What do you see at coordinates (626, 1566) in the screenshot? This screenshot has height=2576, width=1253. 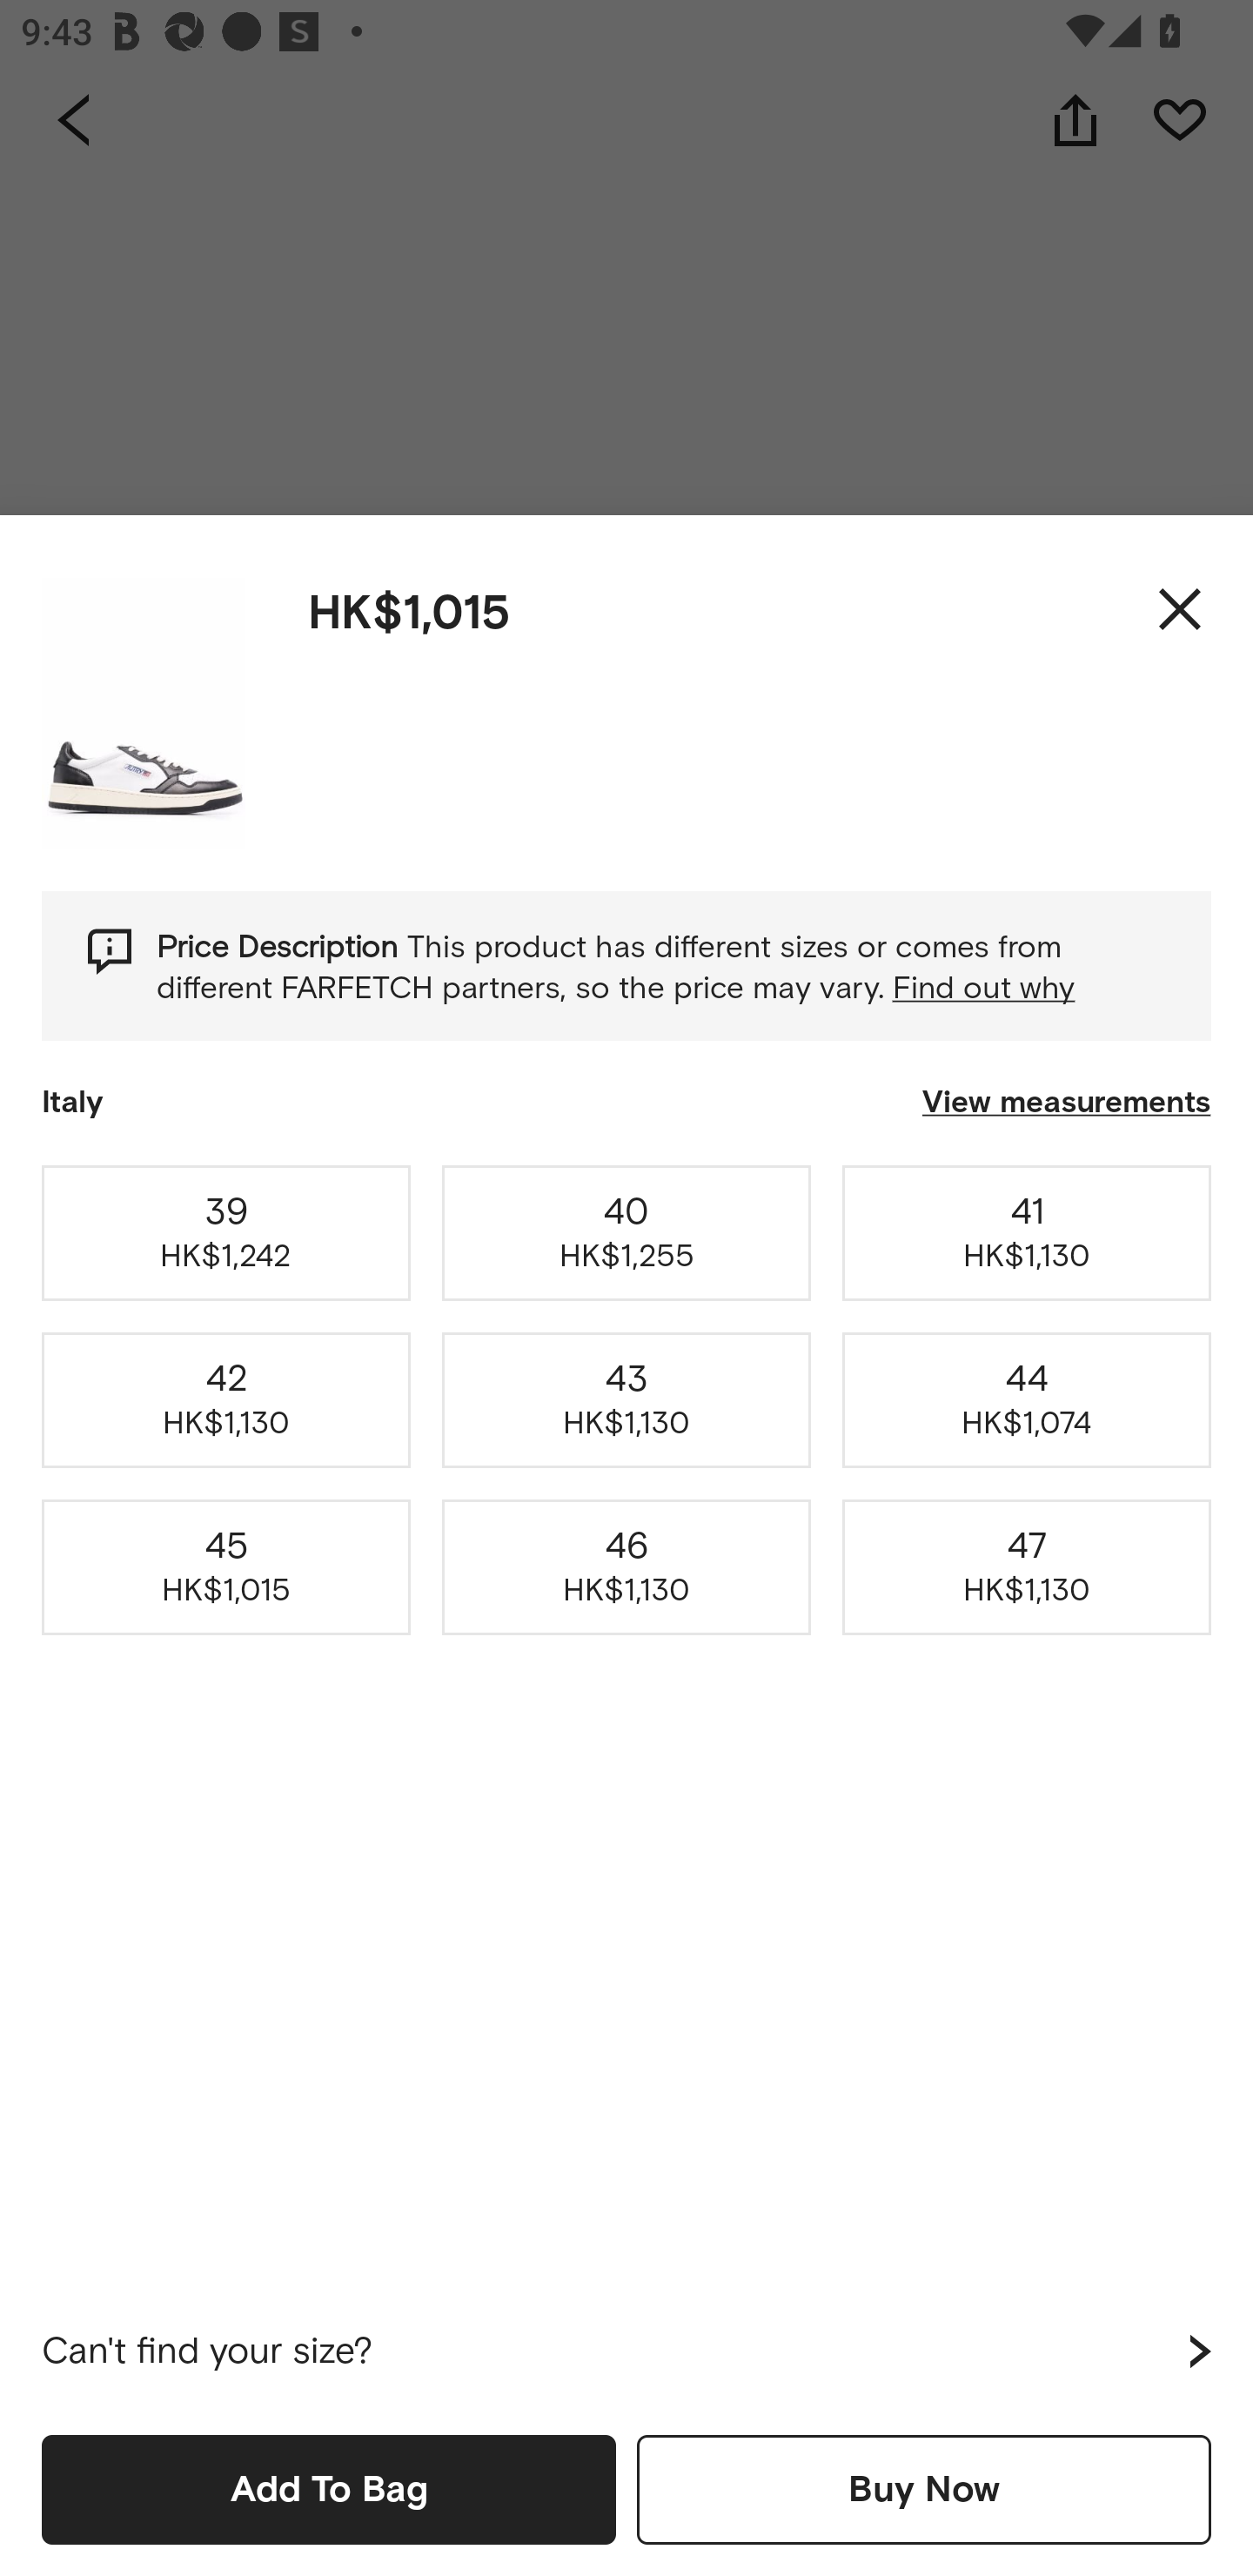 I see `46 HK$1,130` at bounding box center [626, 1566].